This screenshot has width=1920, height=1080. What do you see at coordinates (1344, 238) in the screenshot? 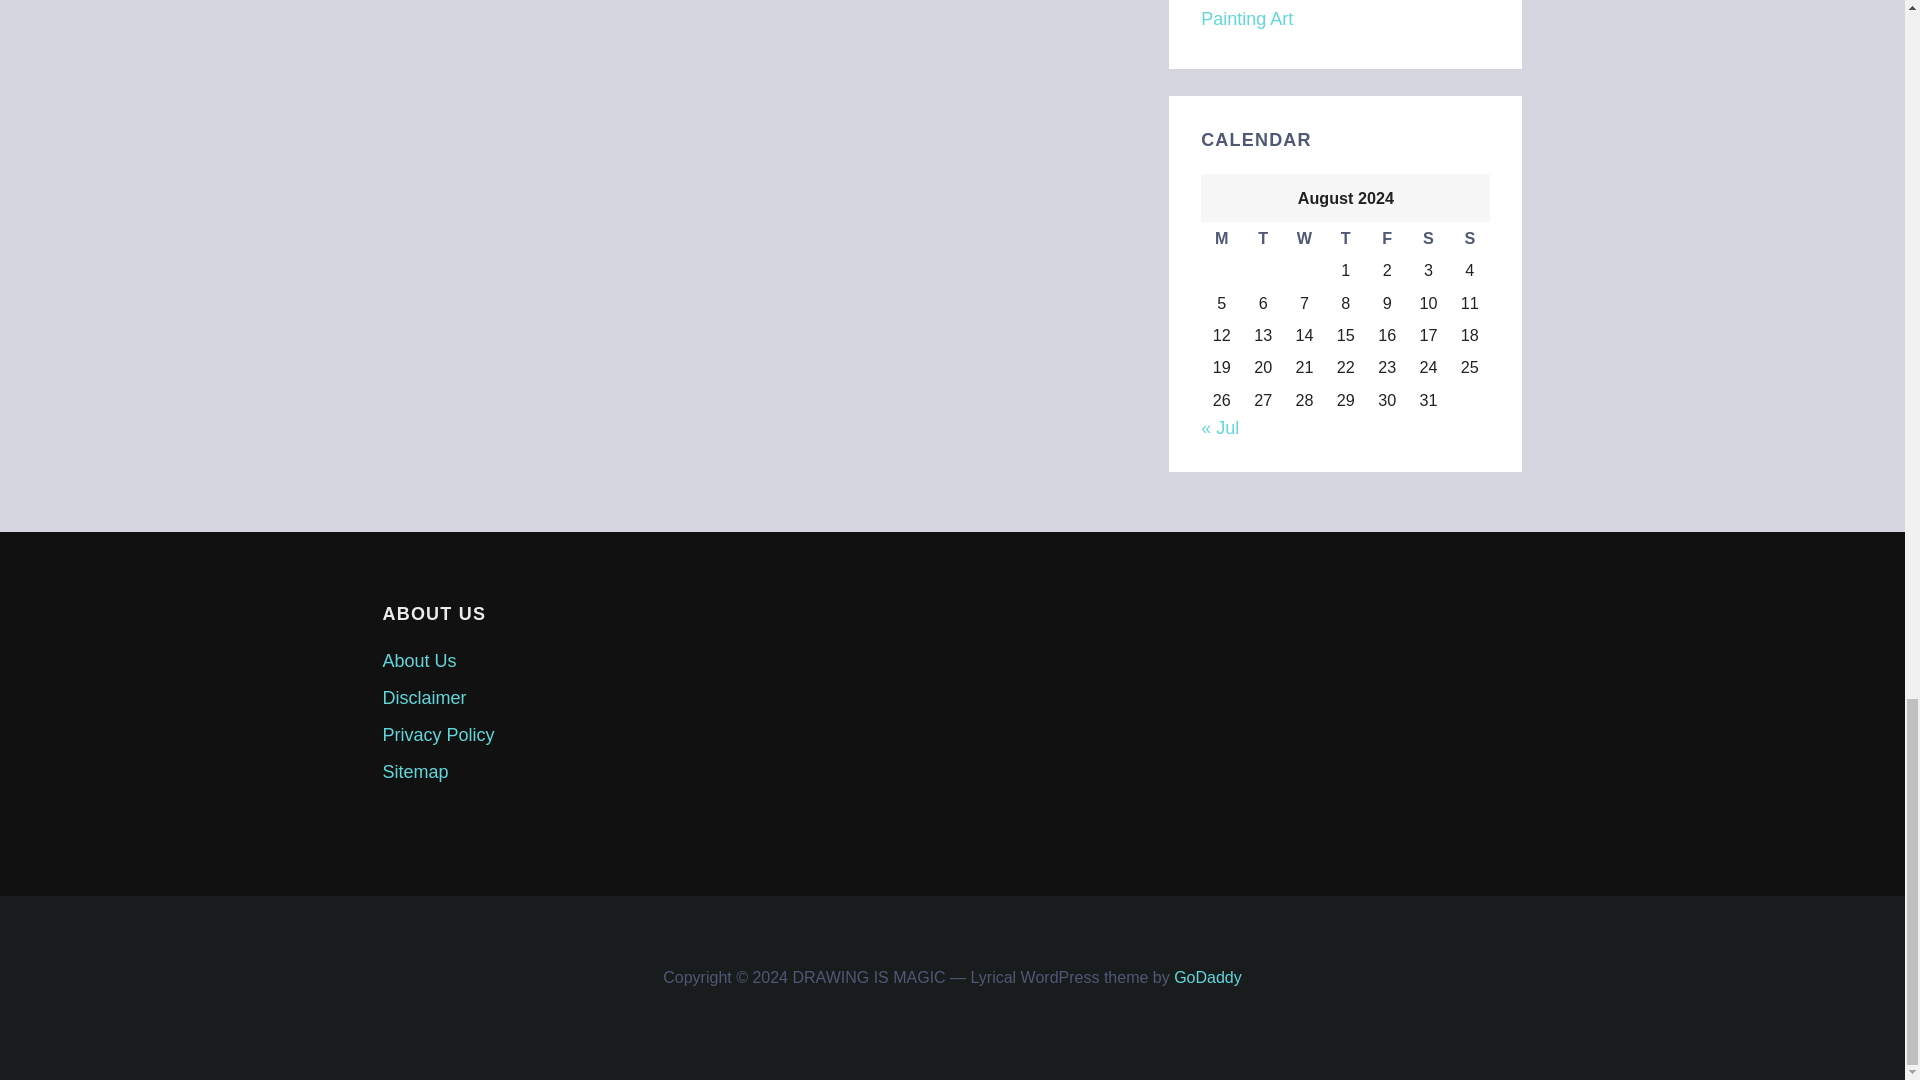
I see `Thursday` at bounding box center [1344, 238].